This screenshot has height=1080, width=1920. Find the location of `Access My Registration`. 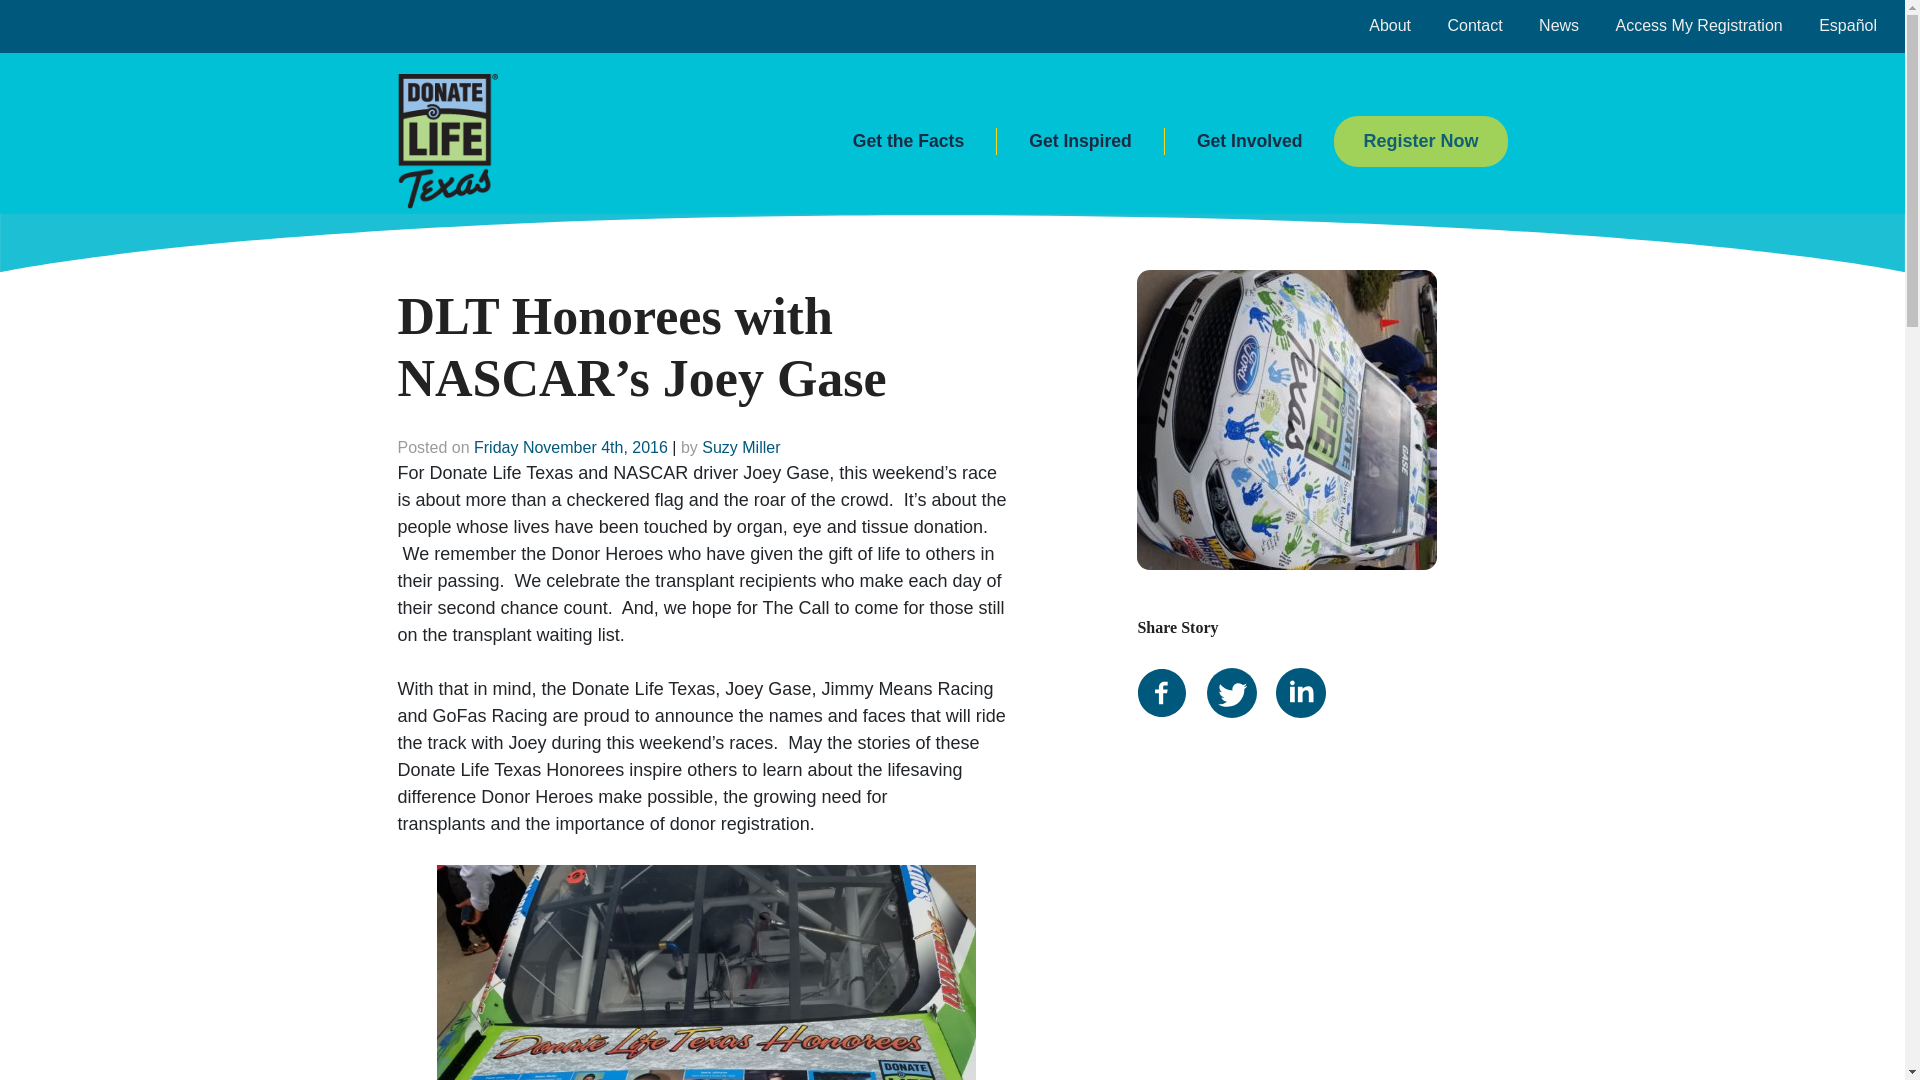

Access My Registration is located at coordinates (1700, 25).